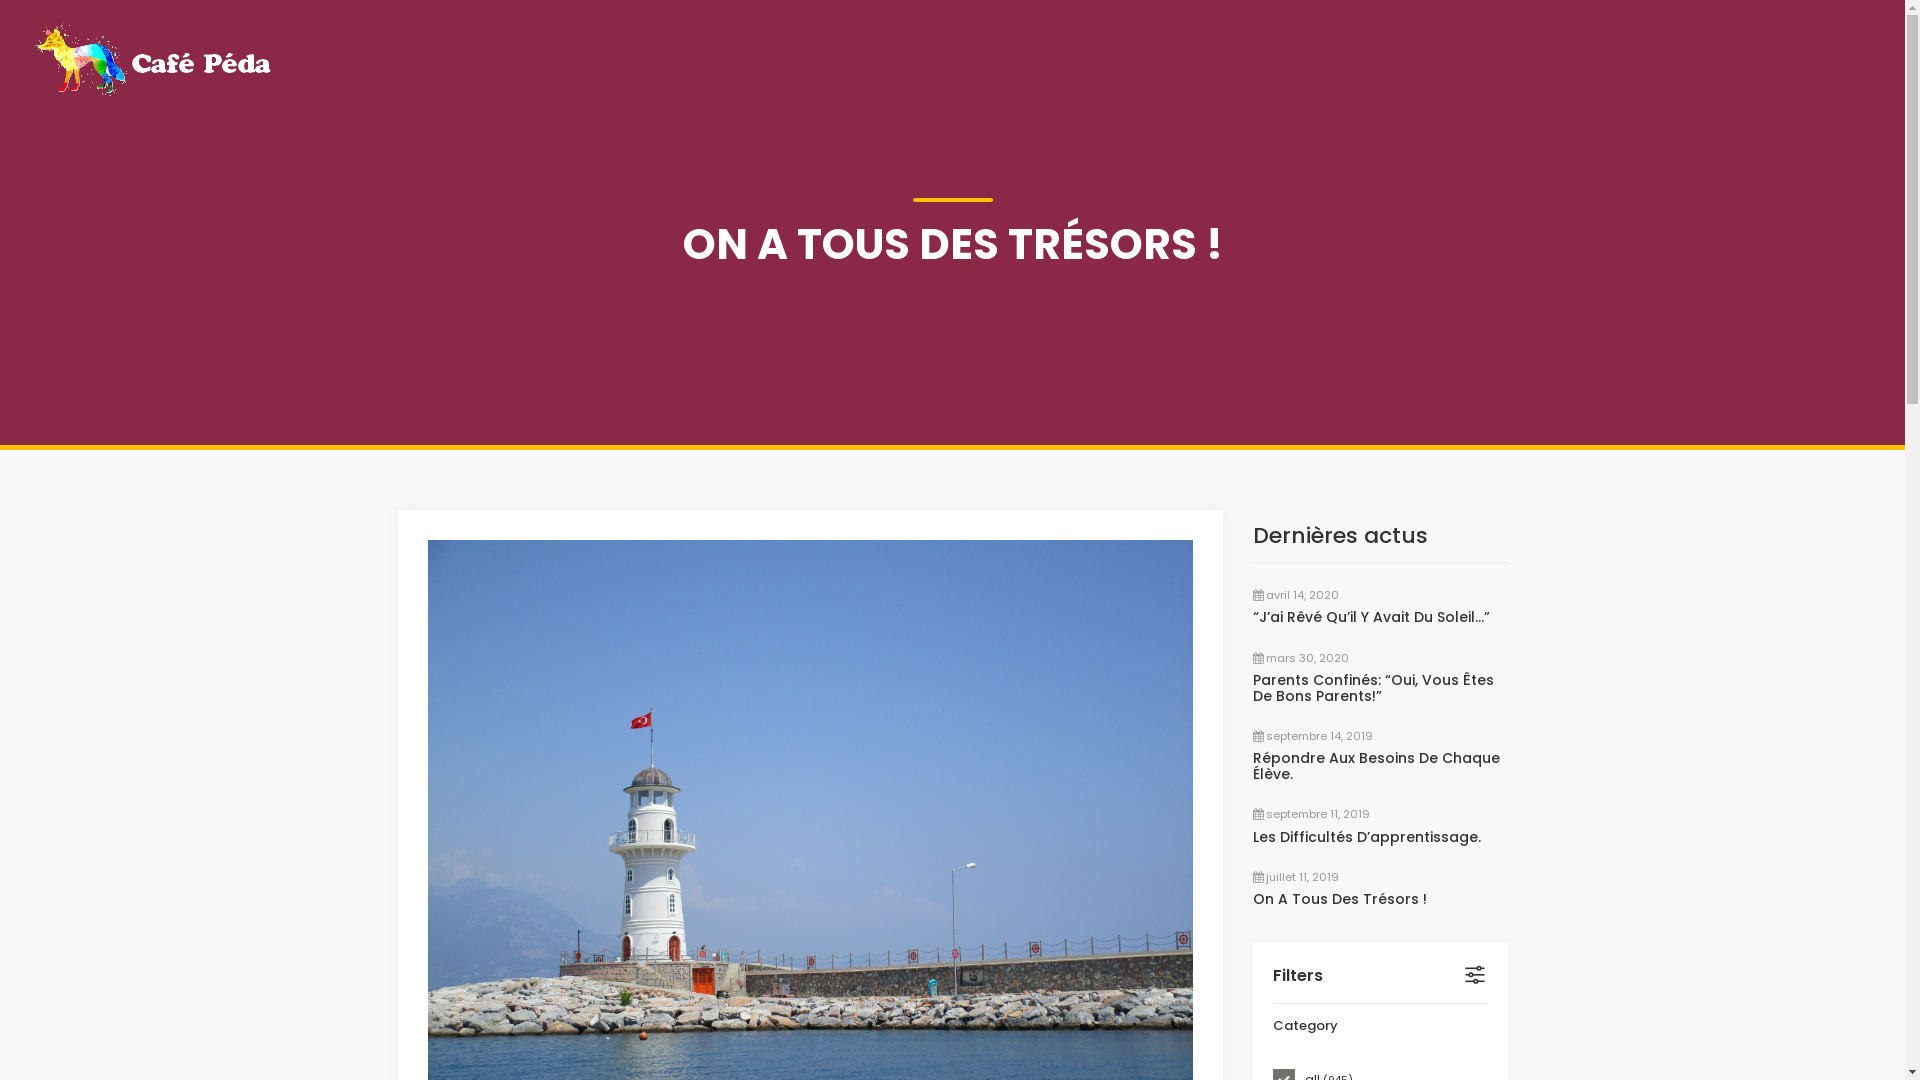 This screenshot has width=1920, height=1080. Describe the element at coordinates (1380, 976) in the screenshot. I see `Filters` at that location.